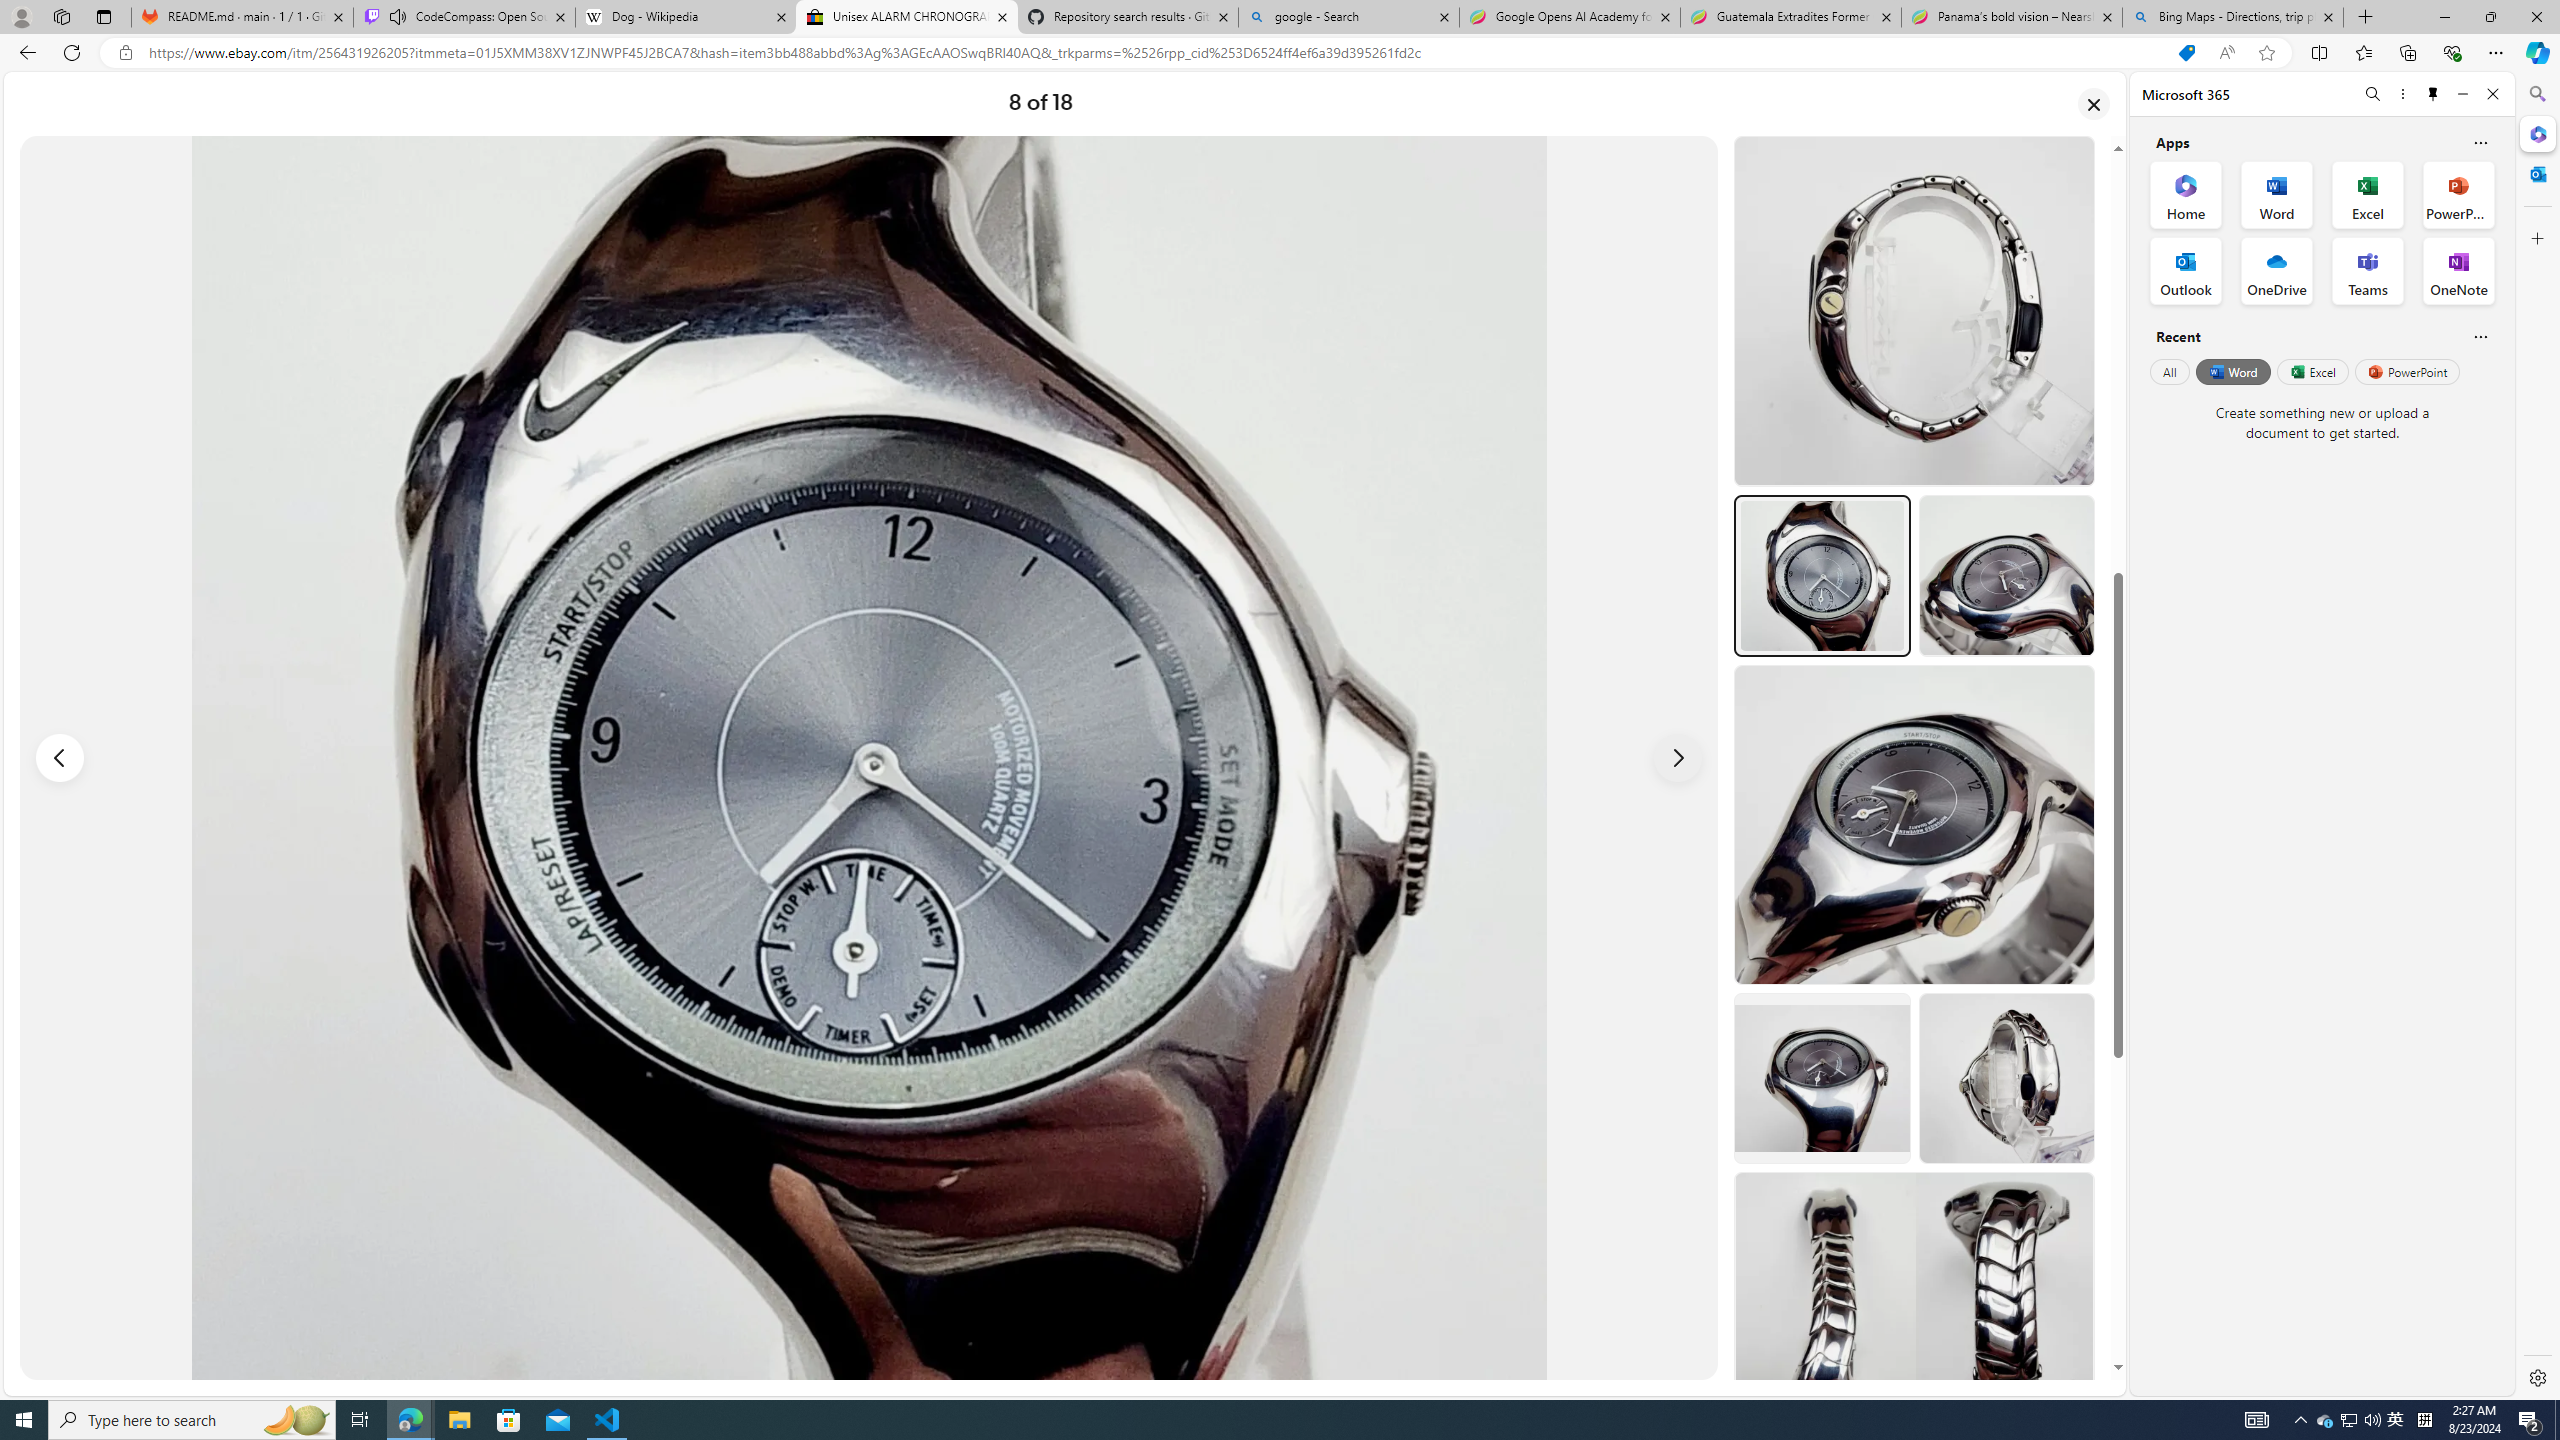  Describe the element at coordinates (2186, 53) in the screenshot. I see `You have the best price! Shopping in Microsoft Edge` at that location.